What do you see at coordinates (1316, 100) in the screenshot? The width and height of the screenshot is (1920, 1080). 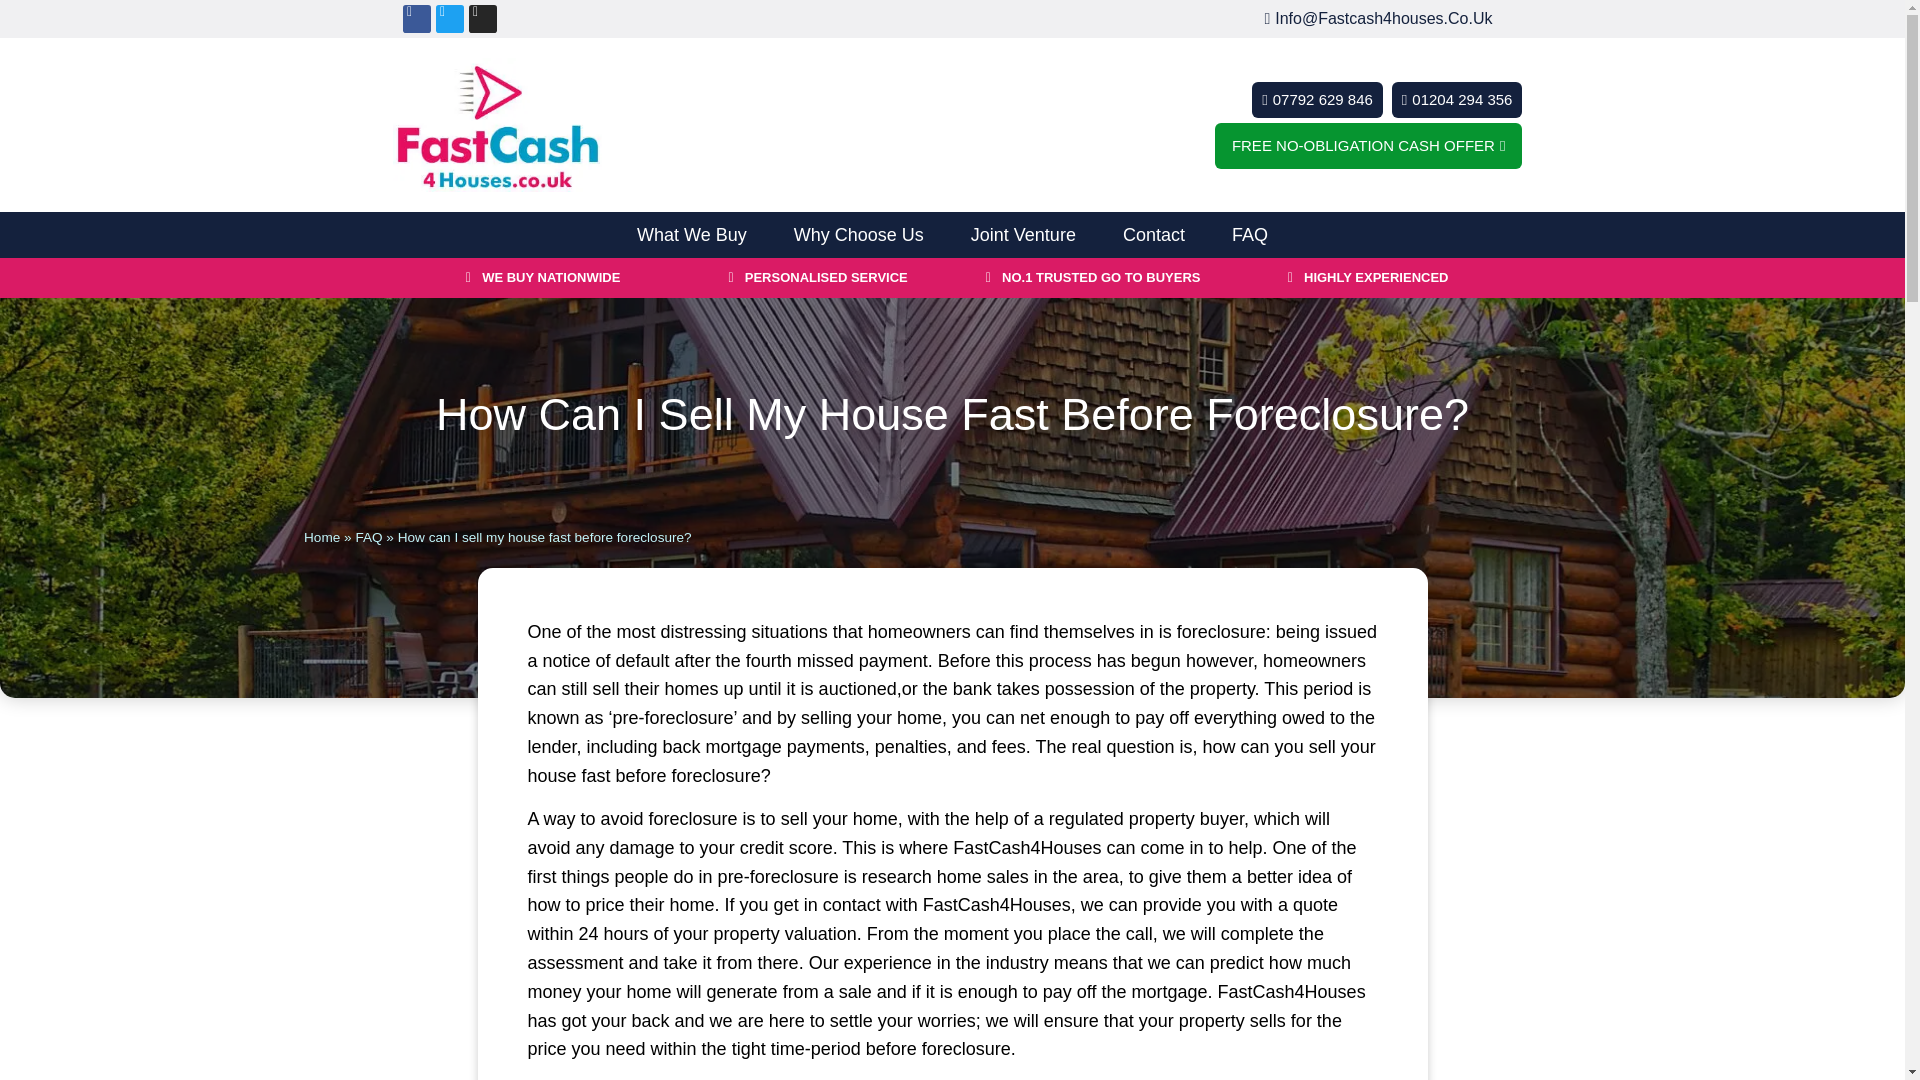 I see `07792 629 846` at bounding box center [1316, 100].